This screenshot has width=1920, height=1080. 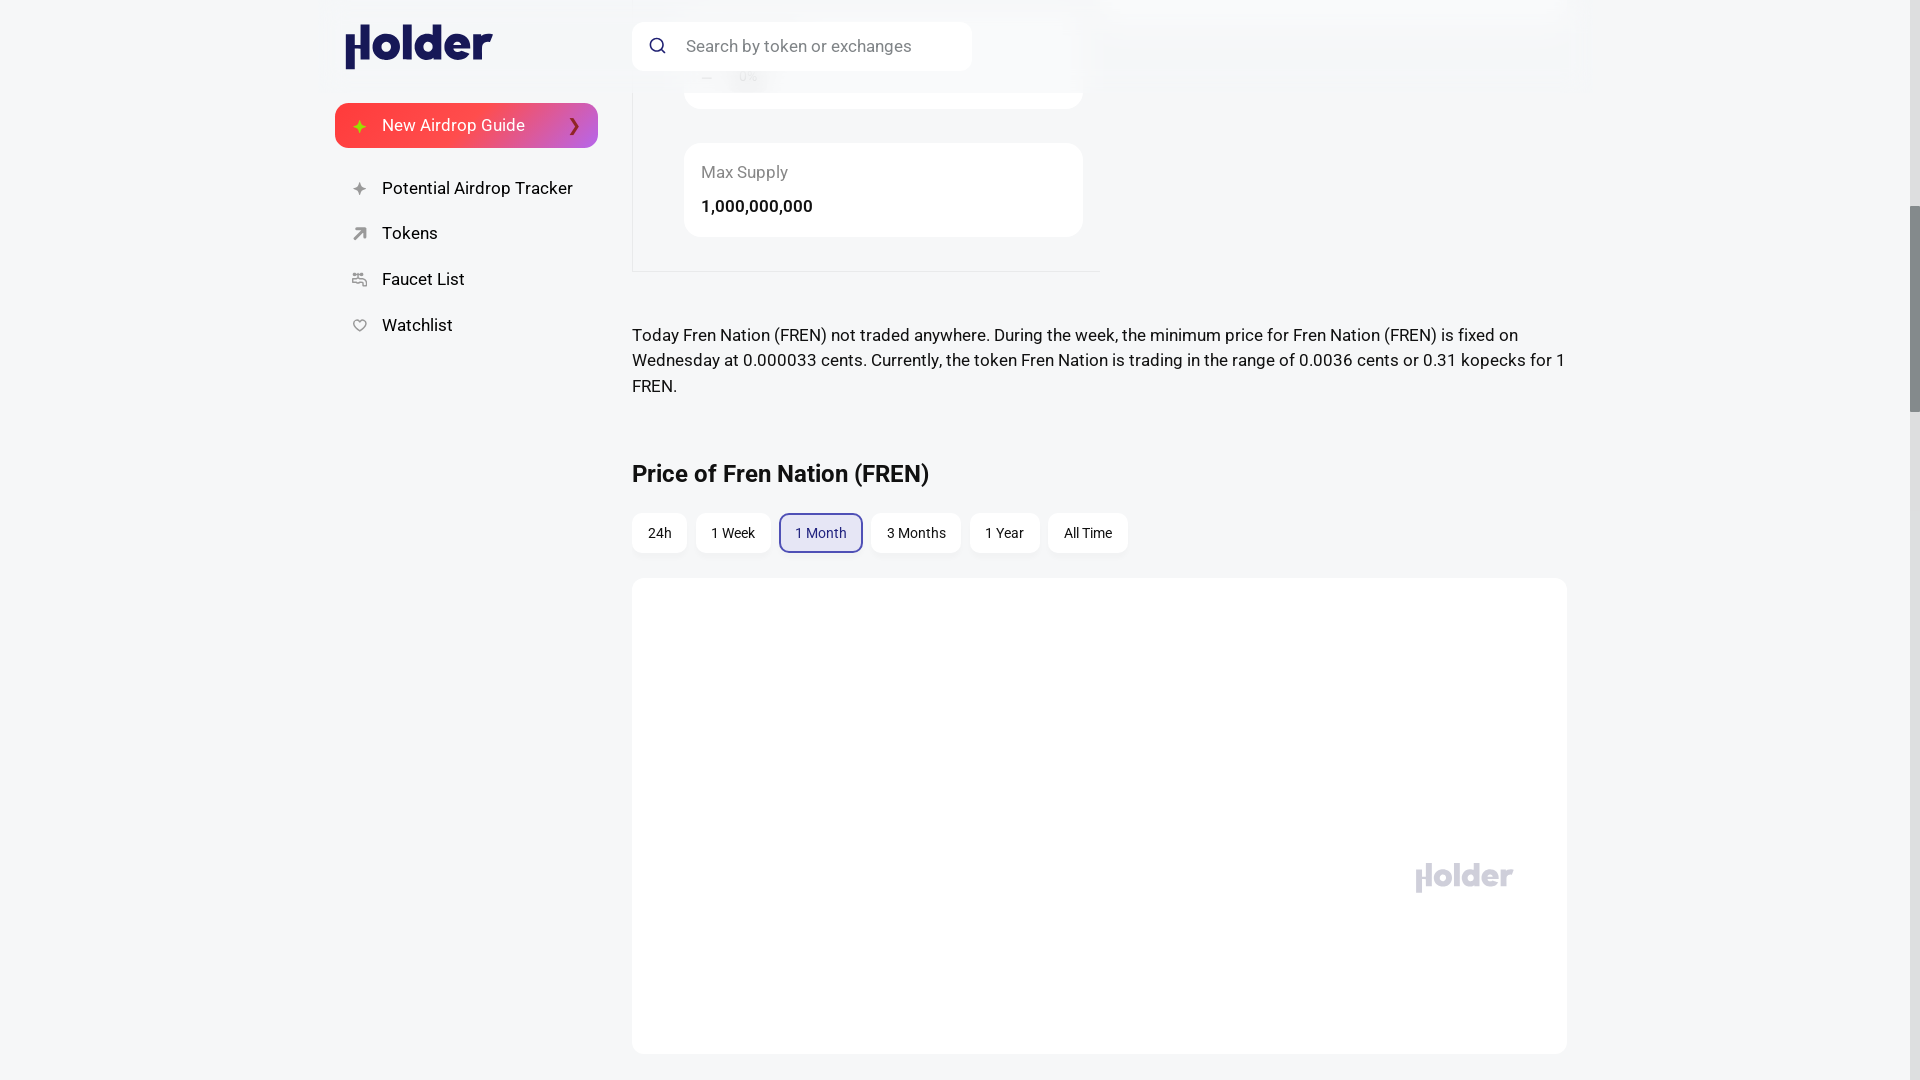 What do you see at coordinates (820, 532) in the screenshot?
I see `1 Month` at bounding box center [820, 532].